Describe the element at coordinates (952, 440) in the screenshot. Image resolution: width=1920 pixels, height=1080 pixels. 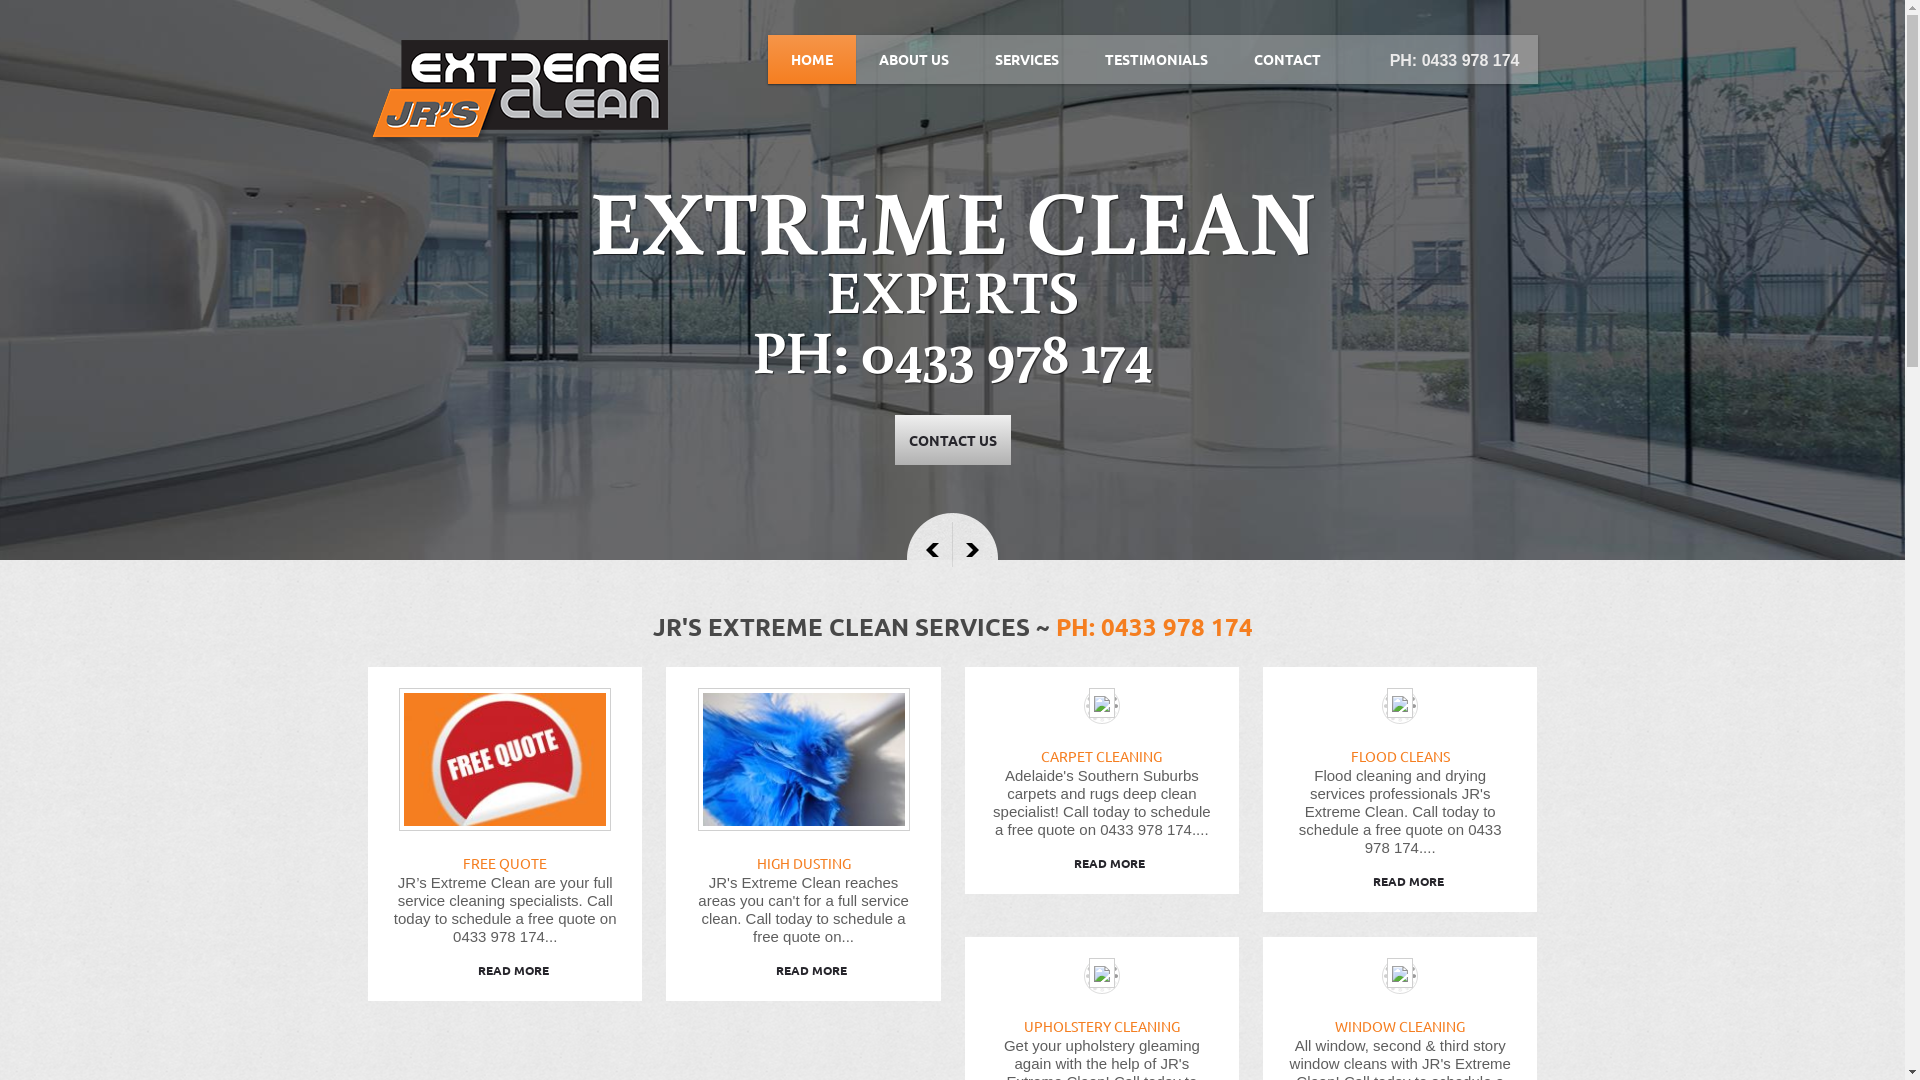
I see `CONTACT US` at that location.